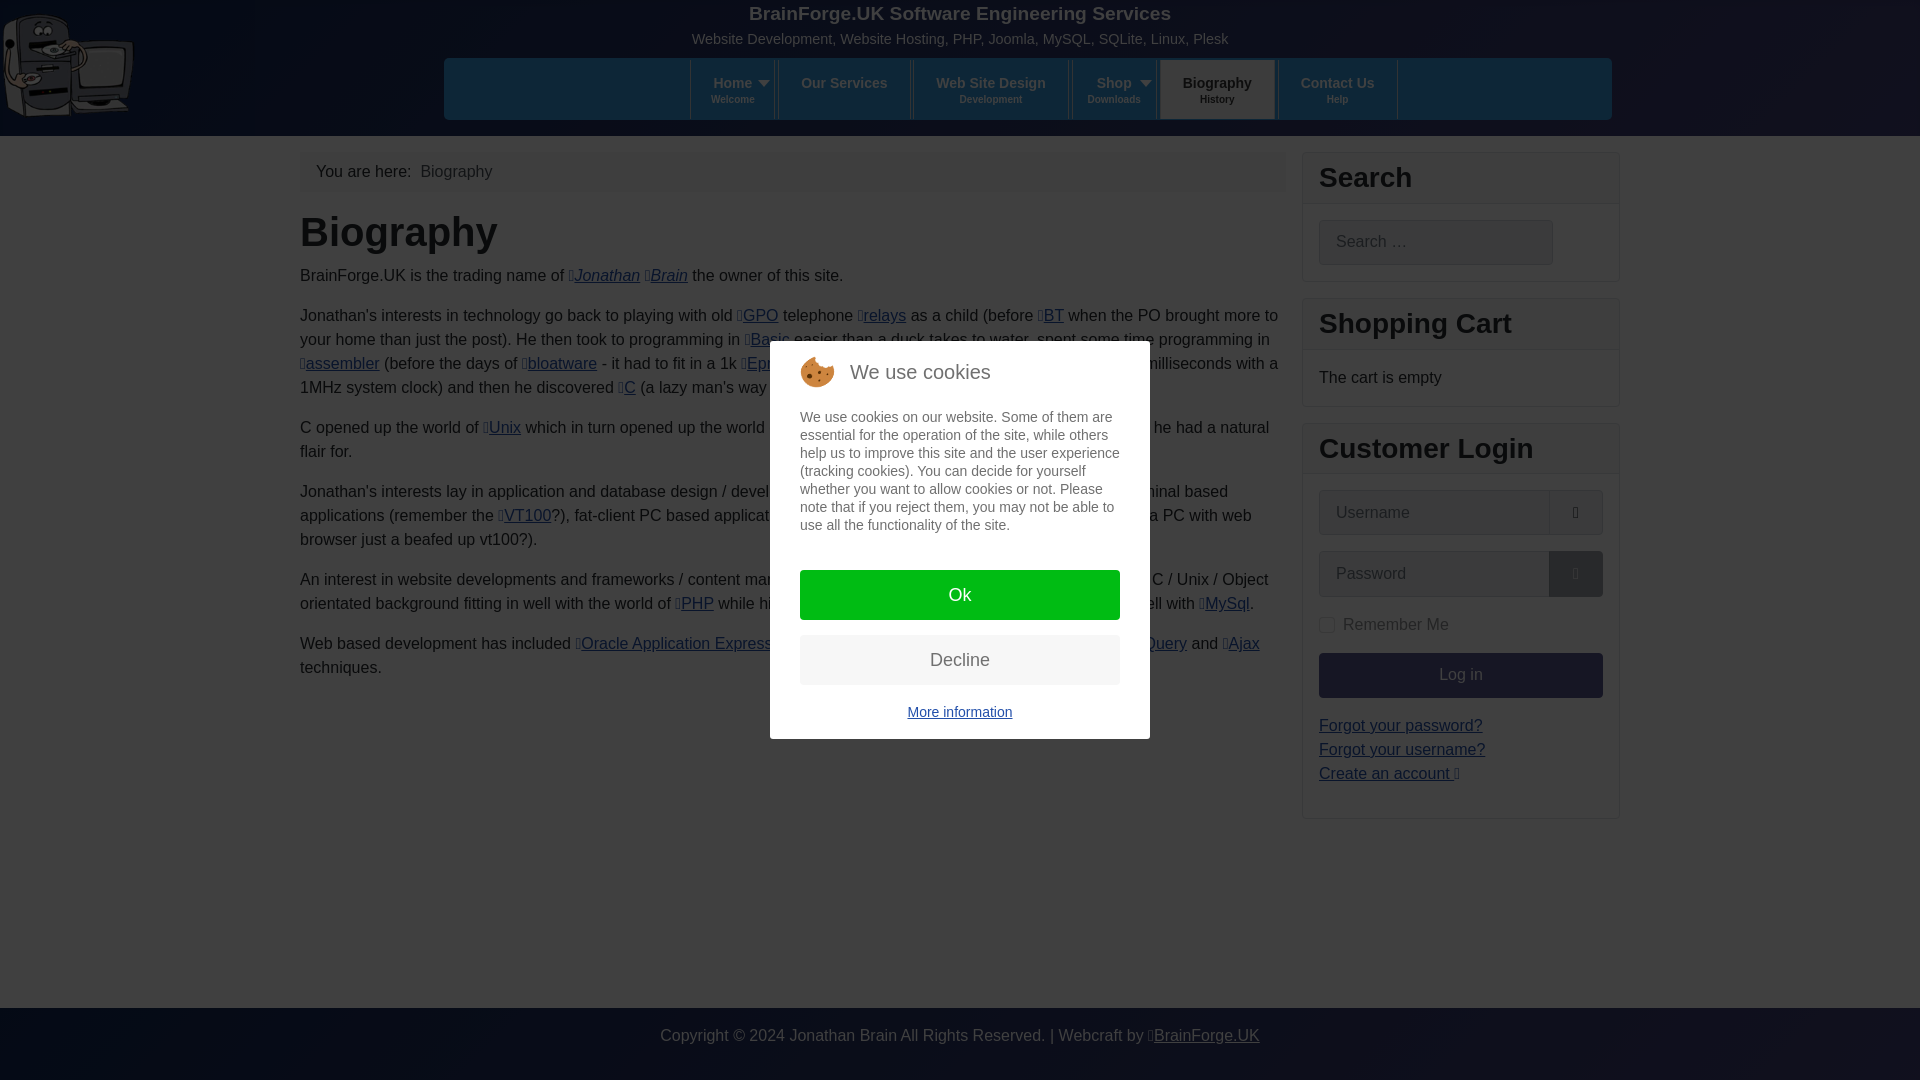 The height and width of the screenshot is (1080, 1920). I want to click on Write less do more., so click(1158, 644).